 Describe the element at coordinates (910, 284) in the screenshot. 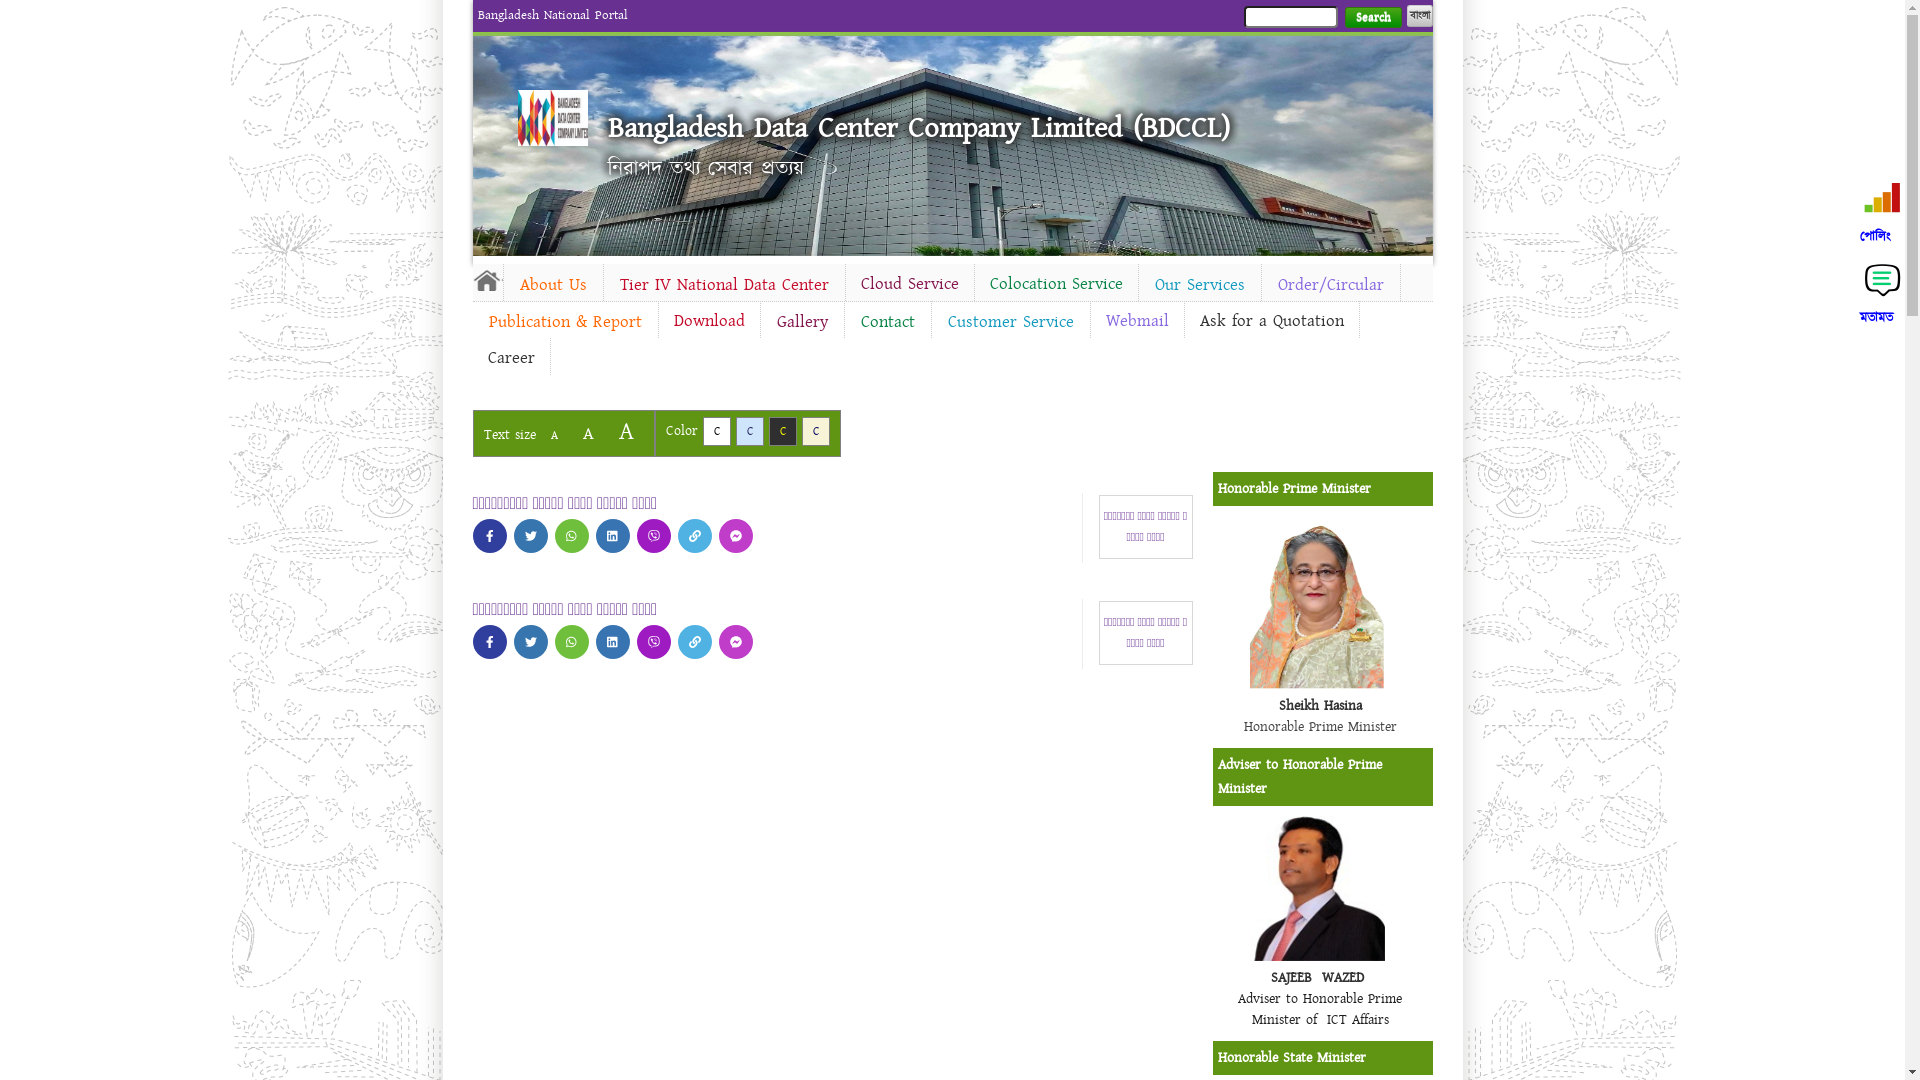

I see `Cloud Service` at that location.